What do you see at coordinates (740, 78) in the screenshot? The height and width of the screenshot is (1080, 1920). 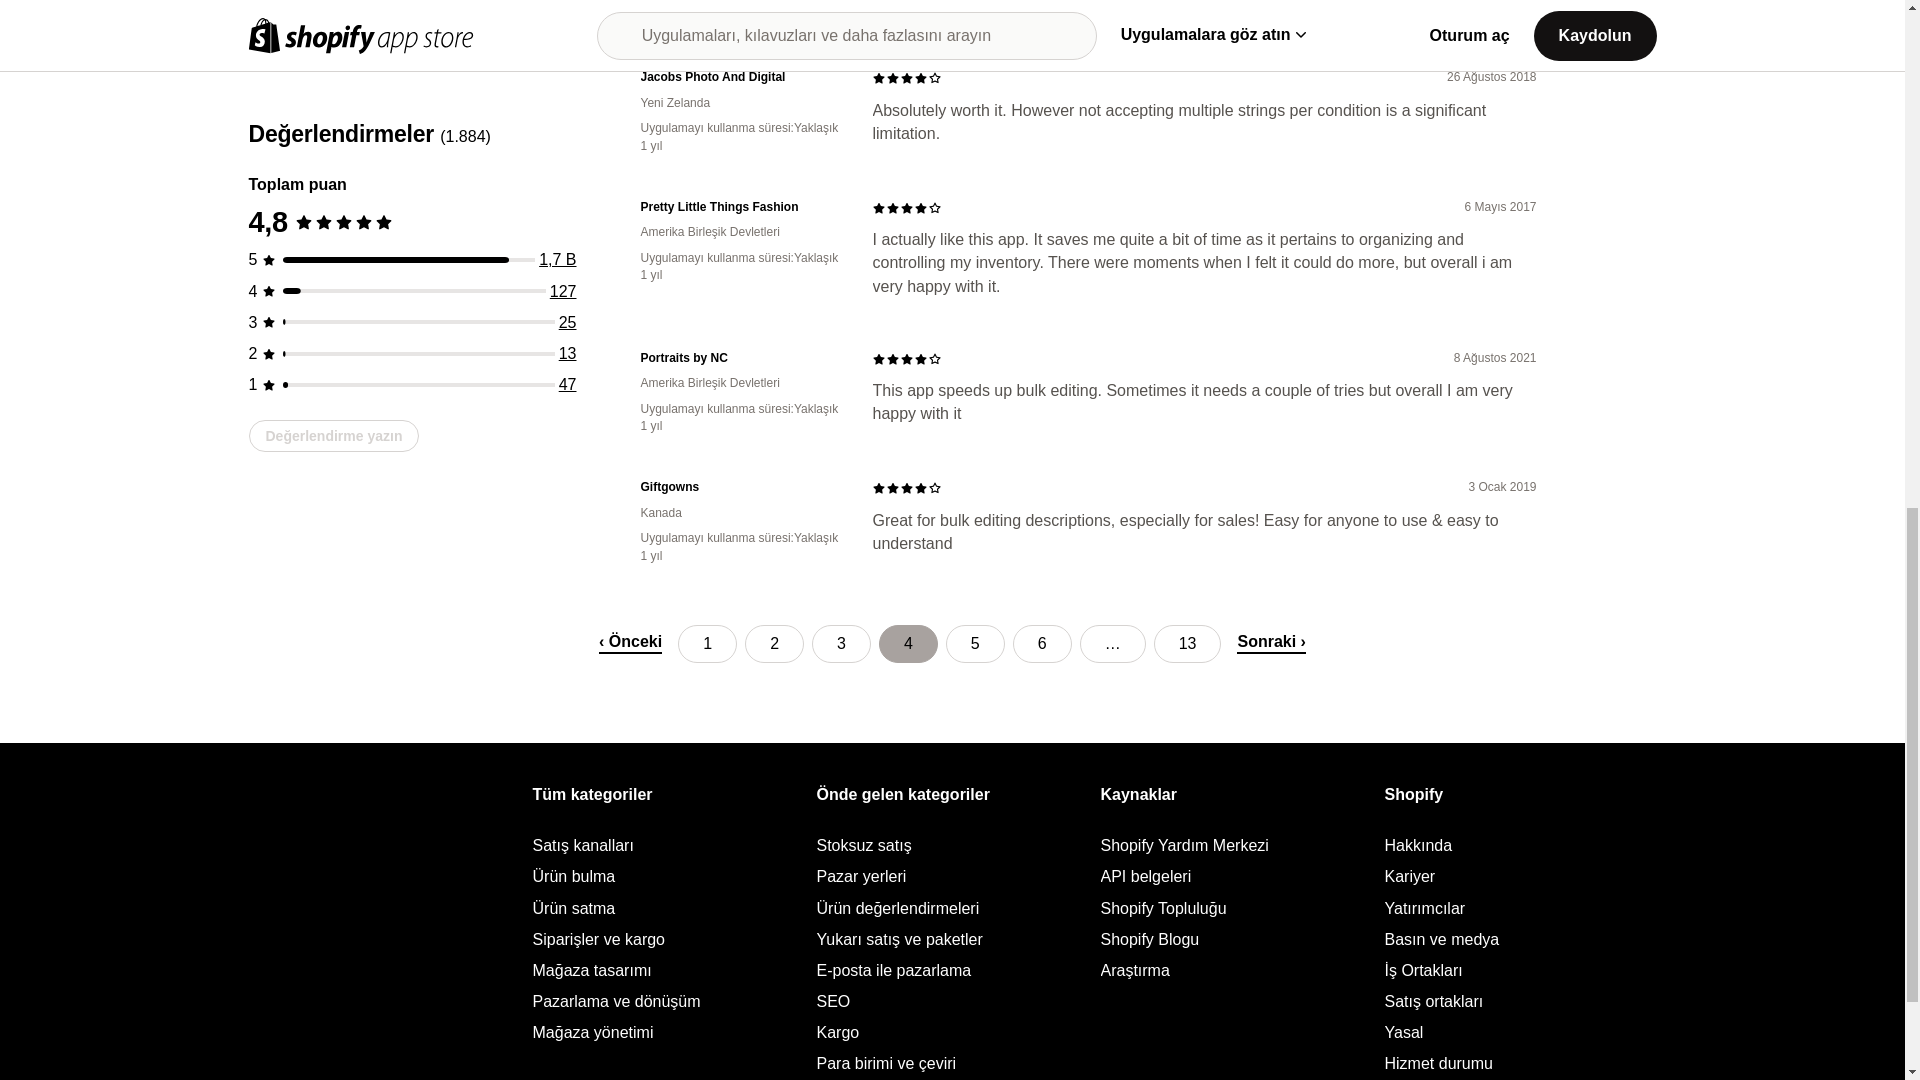 I see `Jacobs Photo And Digital` at bounding box center [740, 78].